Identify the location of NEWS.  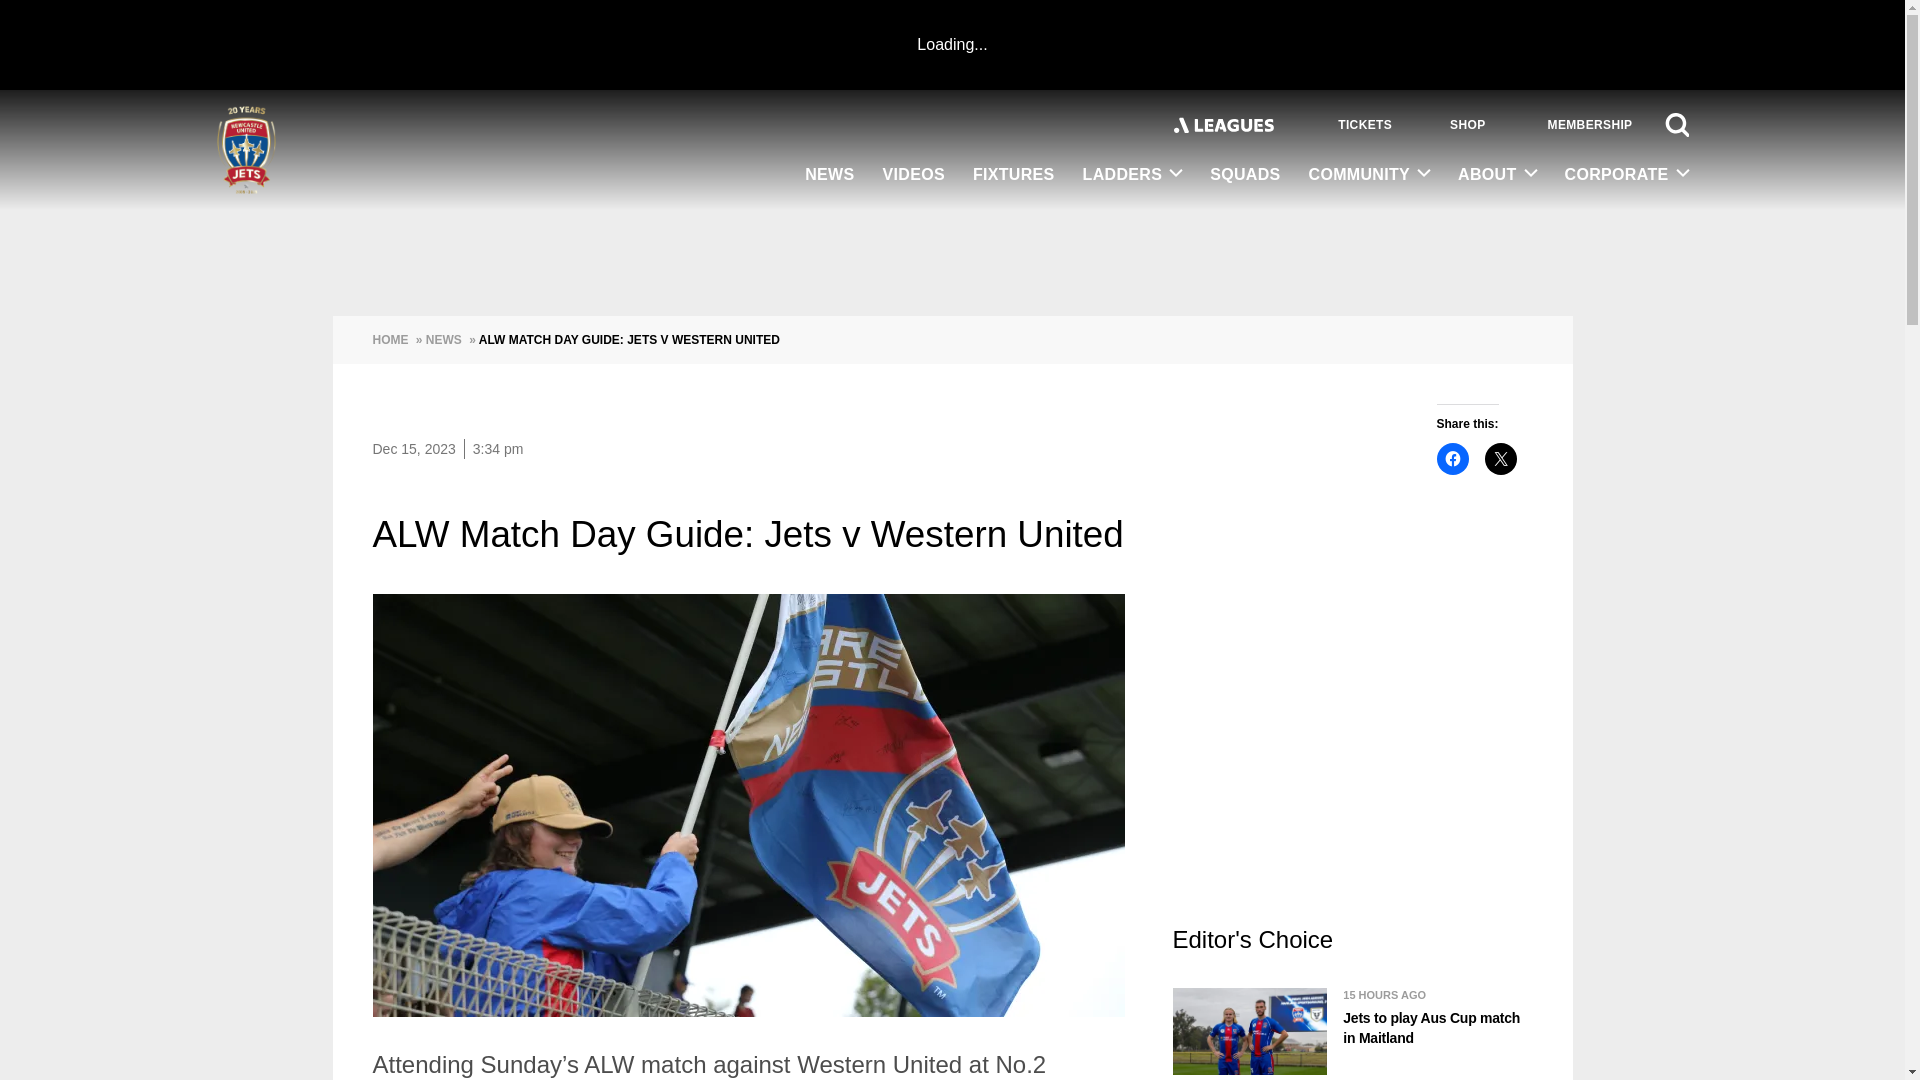
(829, 176).